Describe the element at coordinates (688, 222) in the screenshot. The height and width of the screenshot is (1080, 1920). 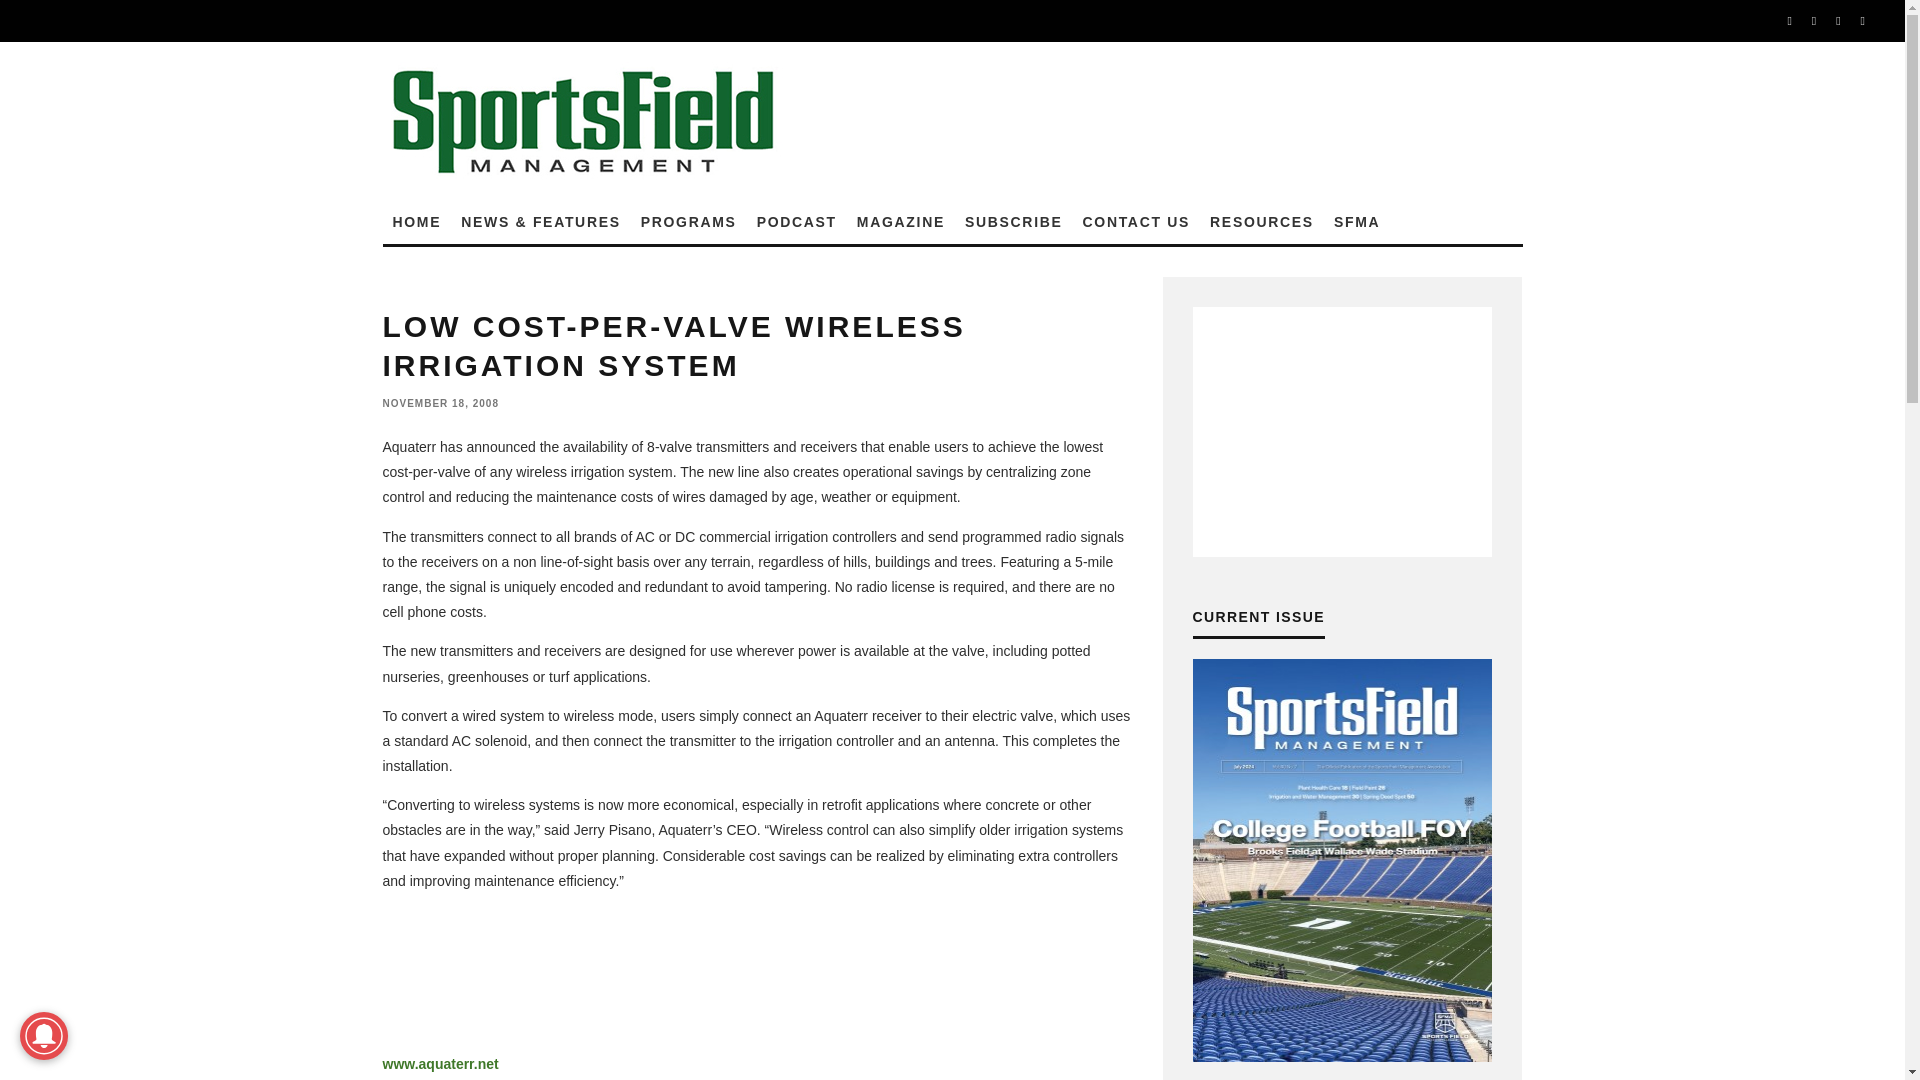
I see `PROGRAMS` at that location.